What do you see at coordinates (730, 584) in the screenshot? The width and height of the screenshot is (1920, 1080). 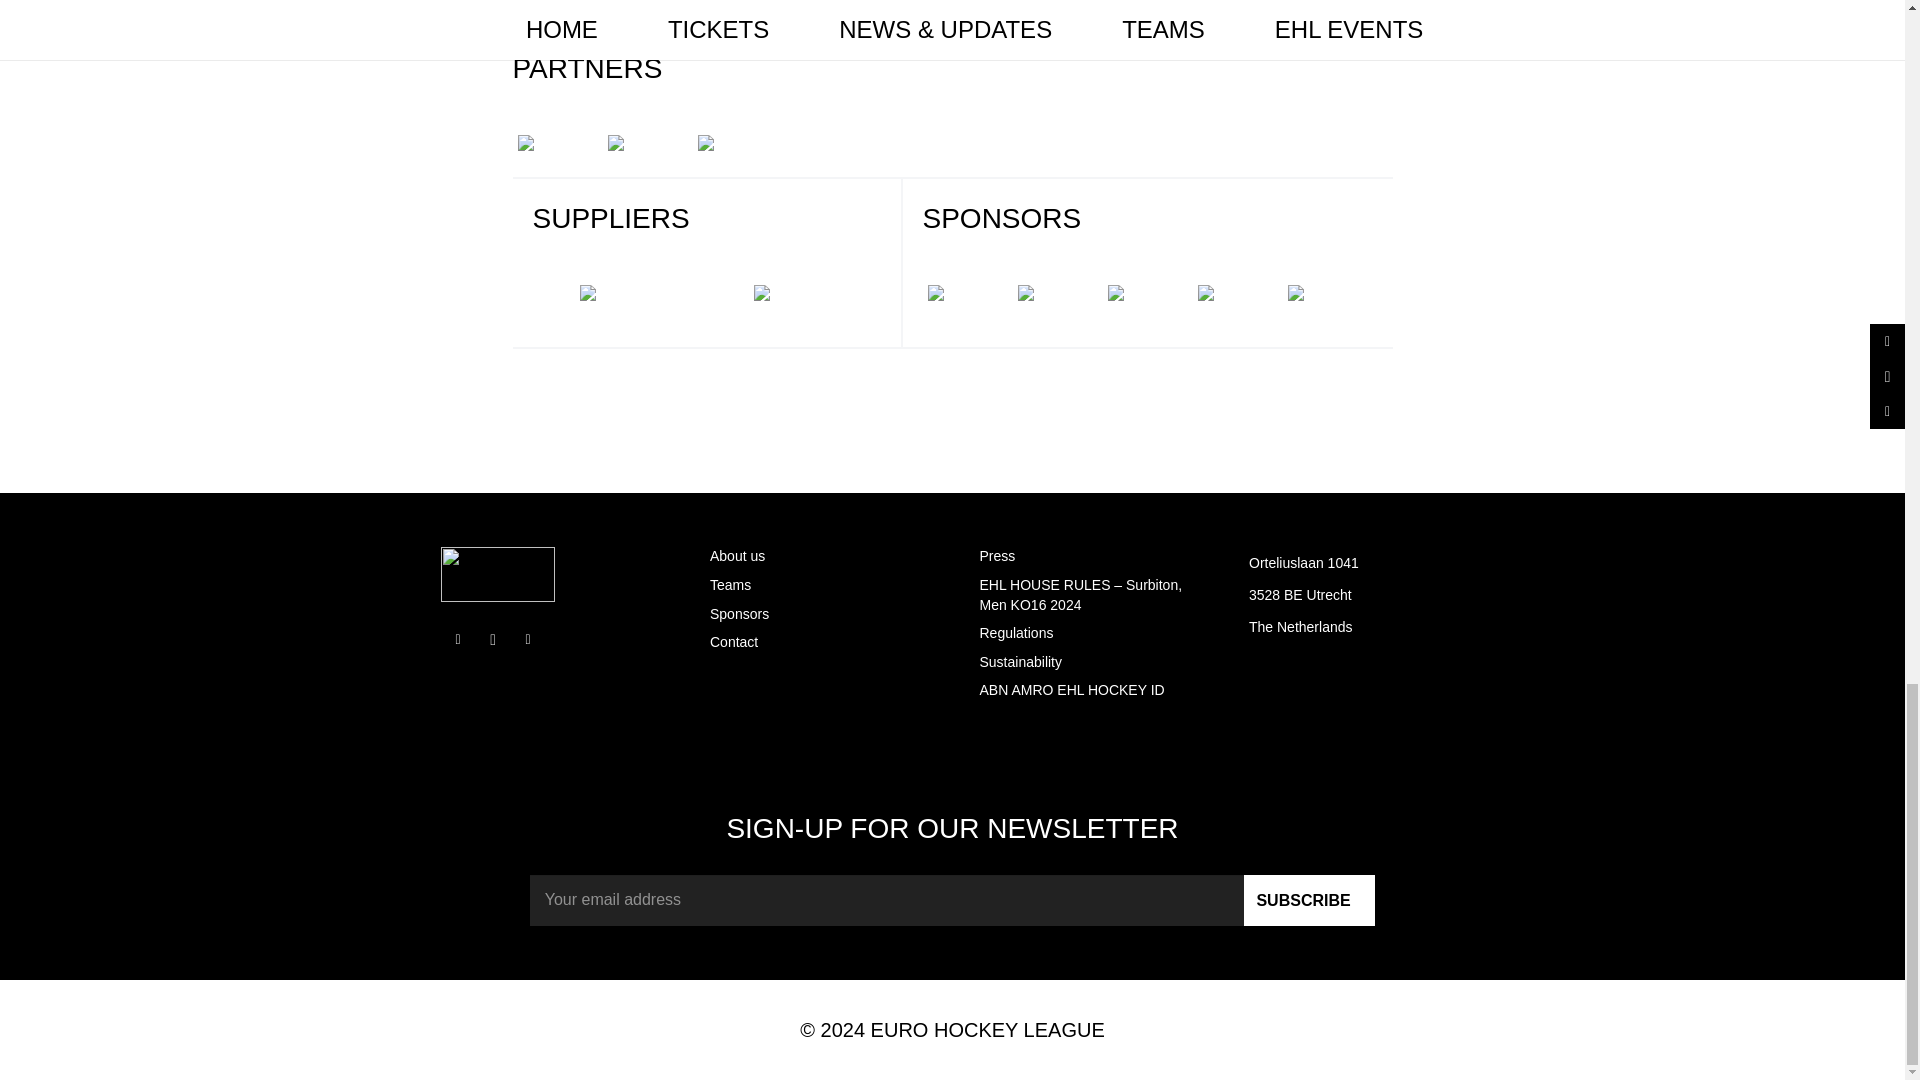 I see `Teams` at bounding box center [730, 584].